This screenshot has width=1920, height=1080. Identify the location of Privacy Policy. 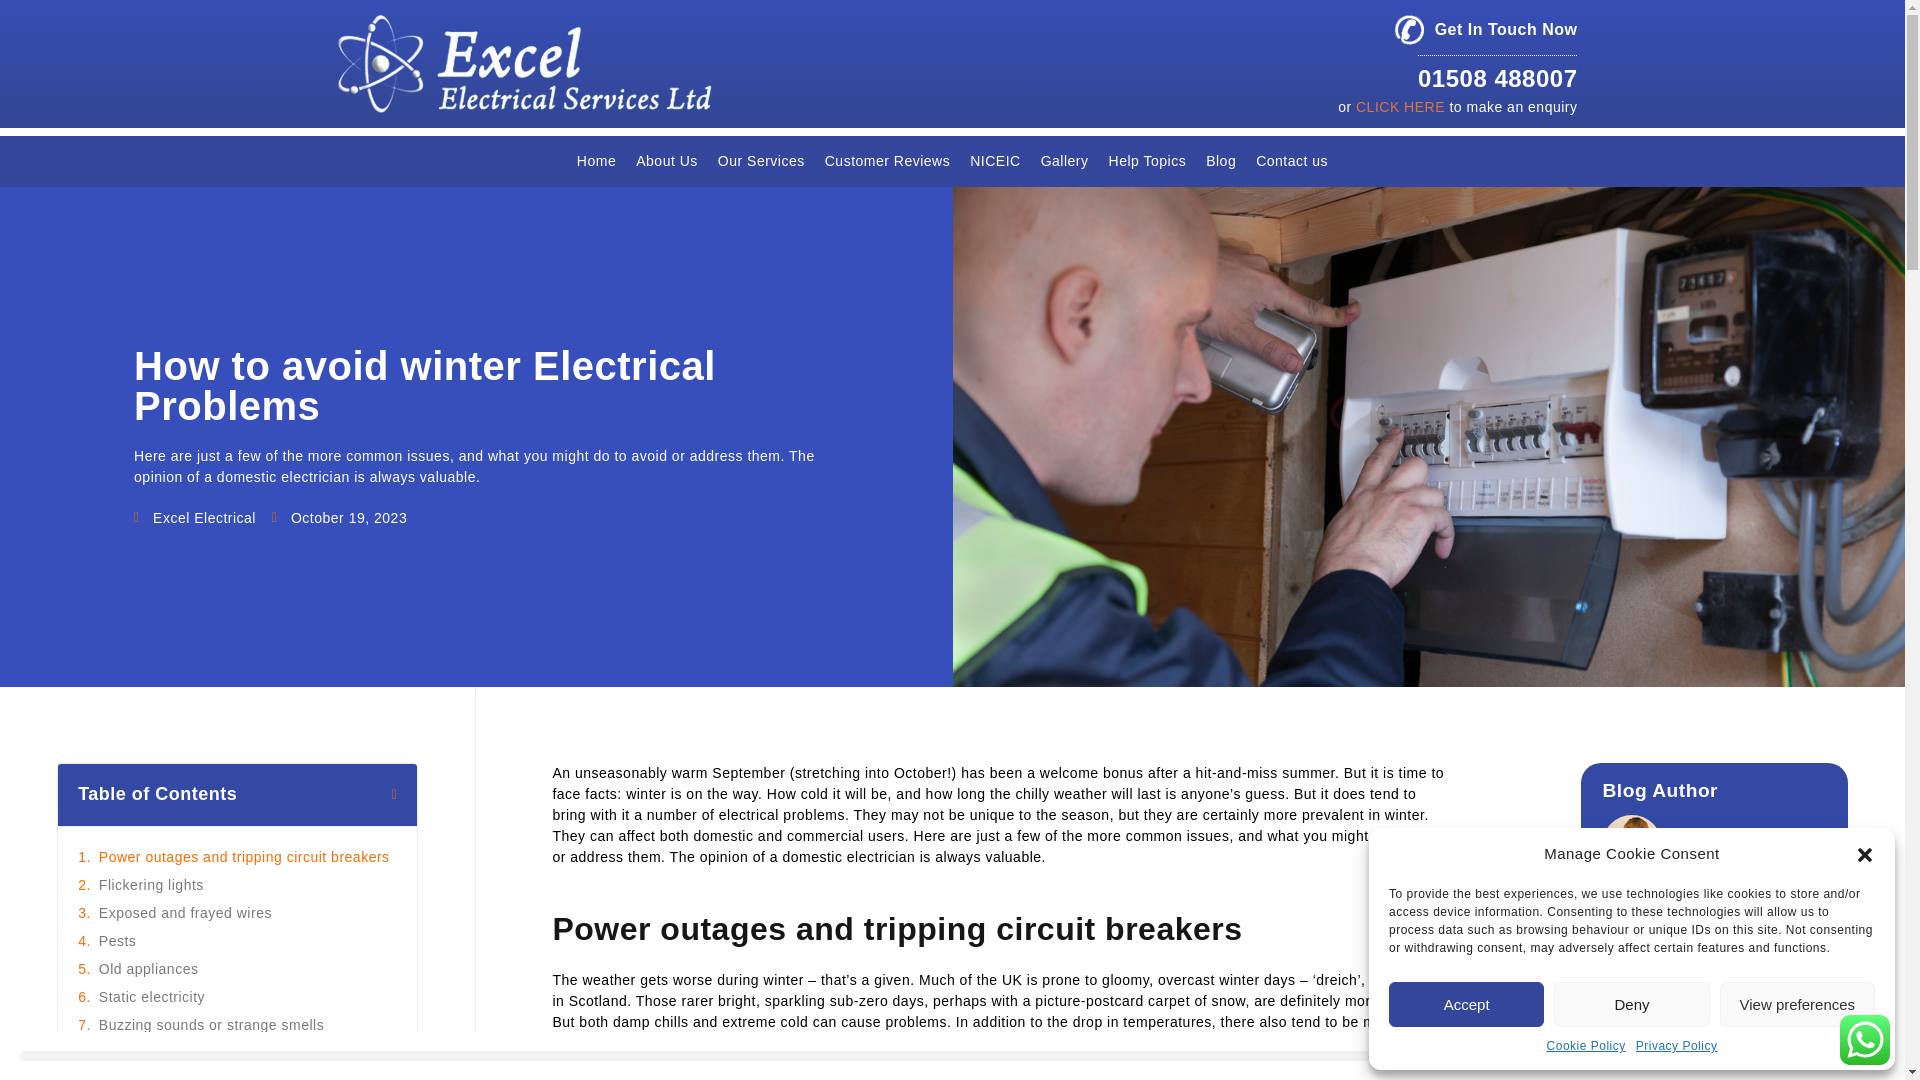
(1676, 1046).